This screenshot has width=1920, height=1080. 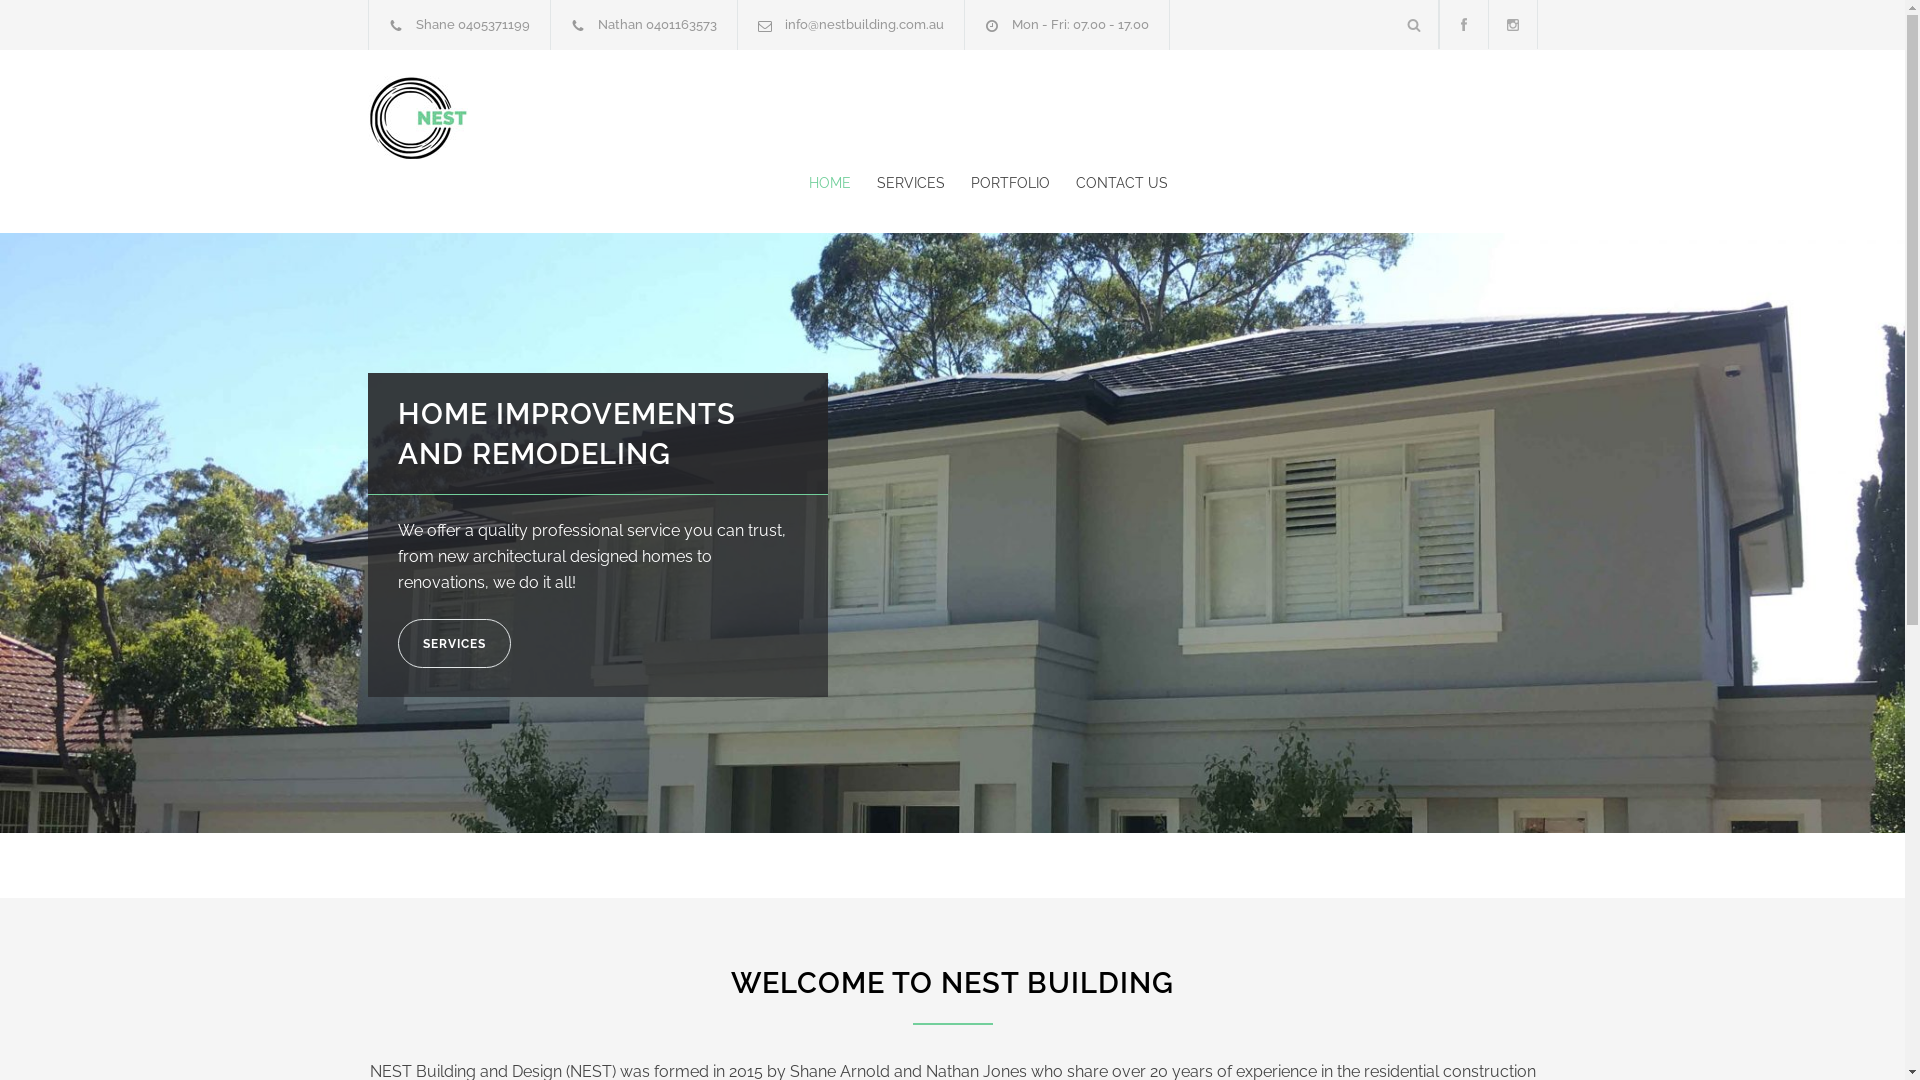 What do you see at coordinates (553, 118) in the screenshot?
I see `Nest` at bounding box center [553, 118].